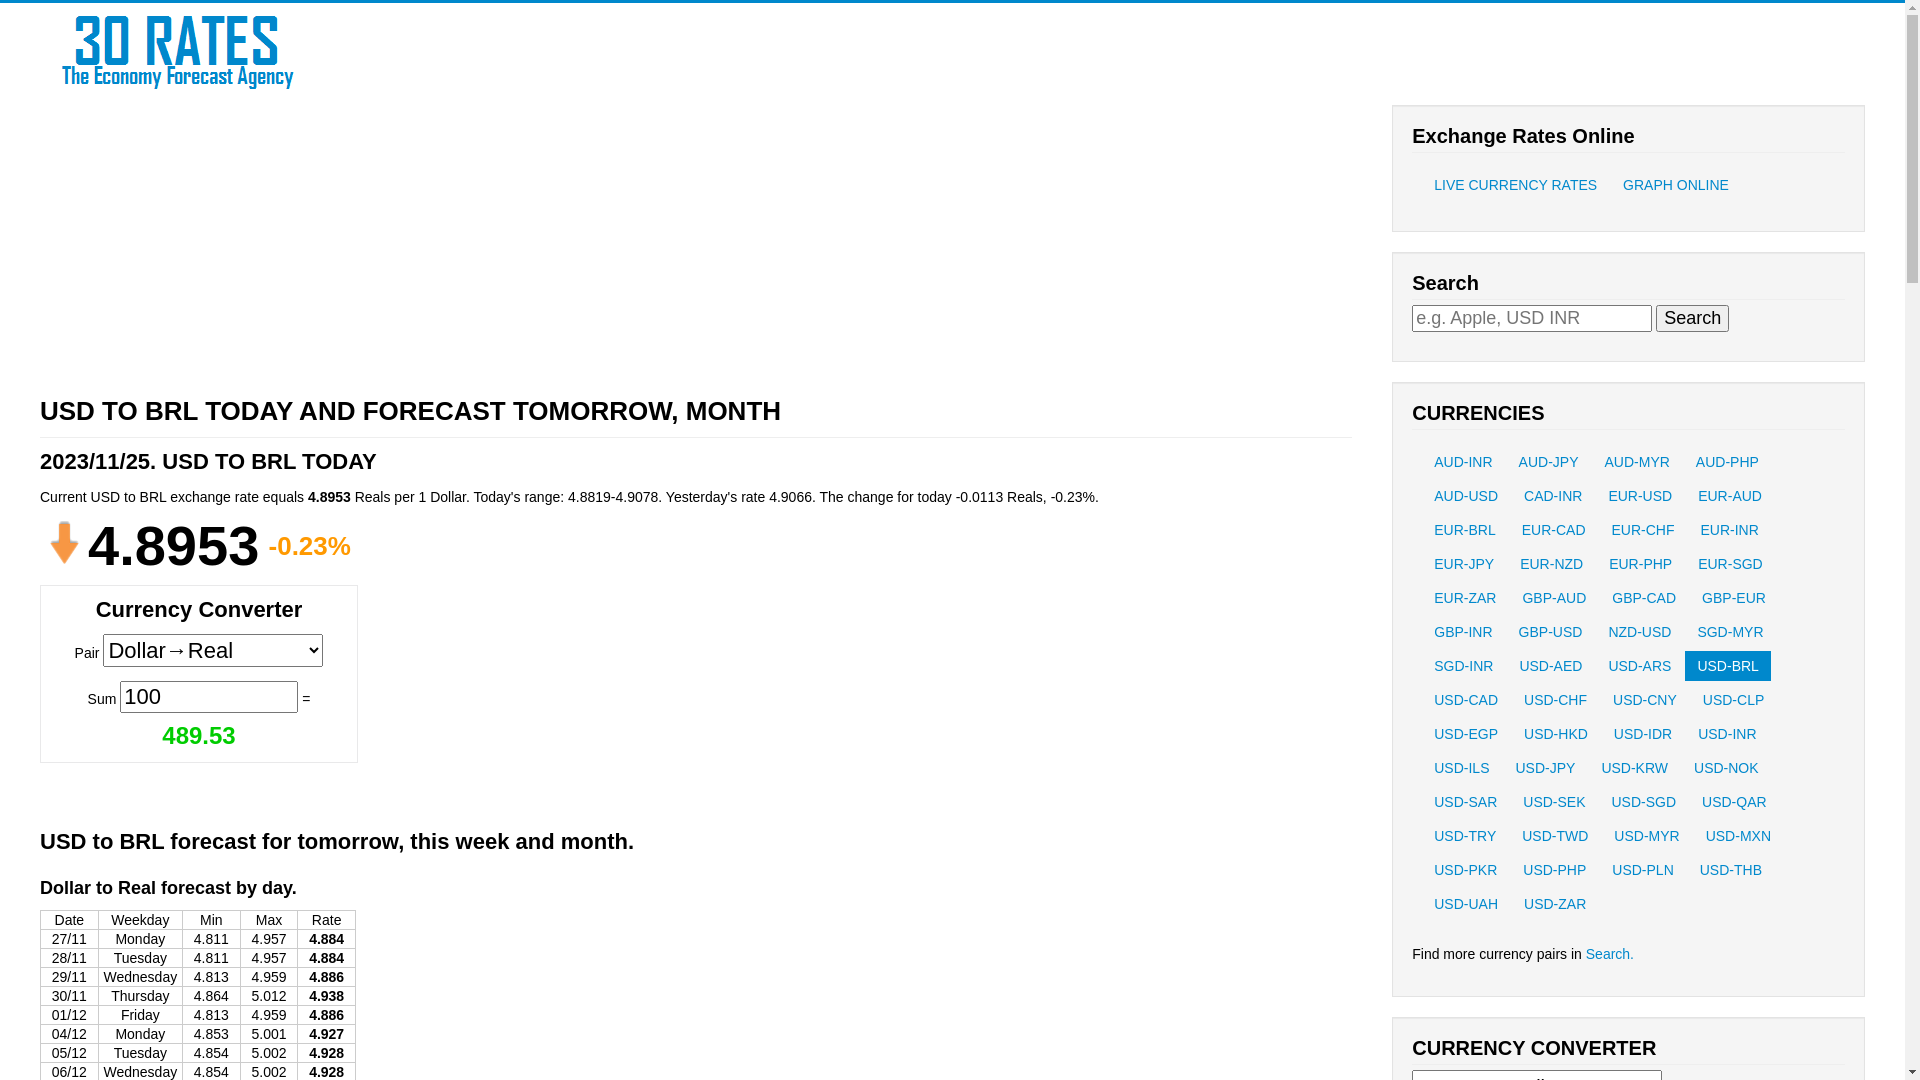 Image resolution: width=1920 pixels, height=1080 pixels. What do you see at coordinates (1555, 836) in the screenshot?
I see `USD-TWD` at bounding box center [1555, 836].